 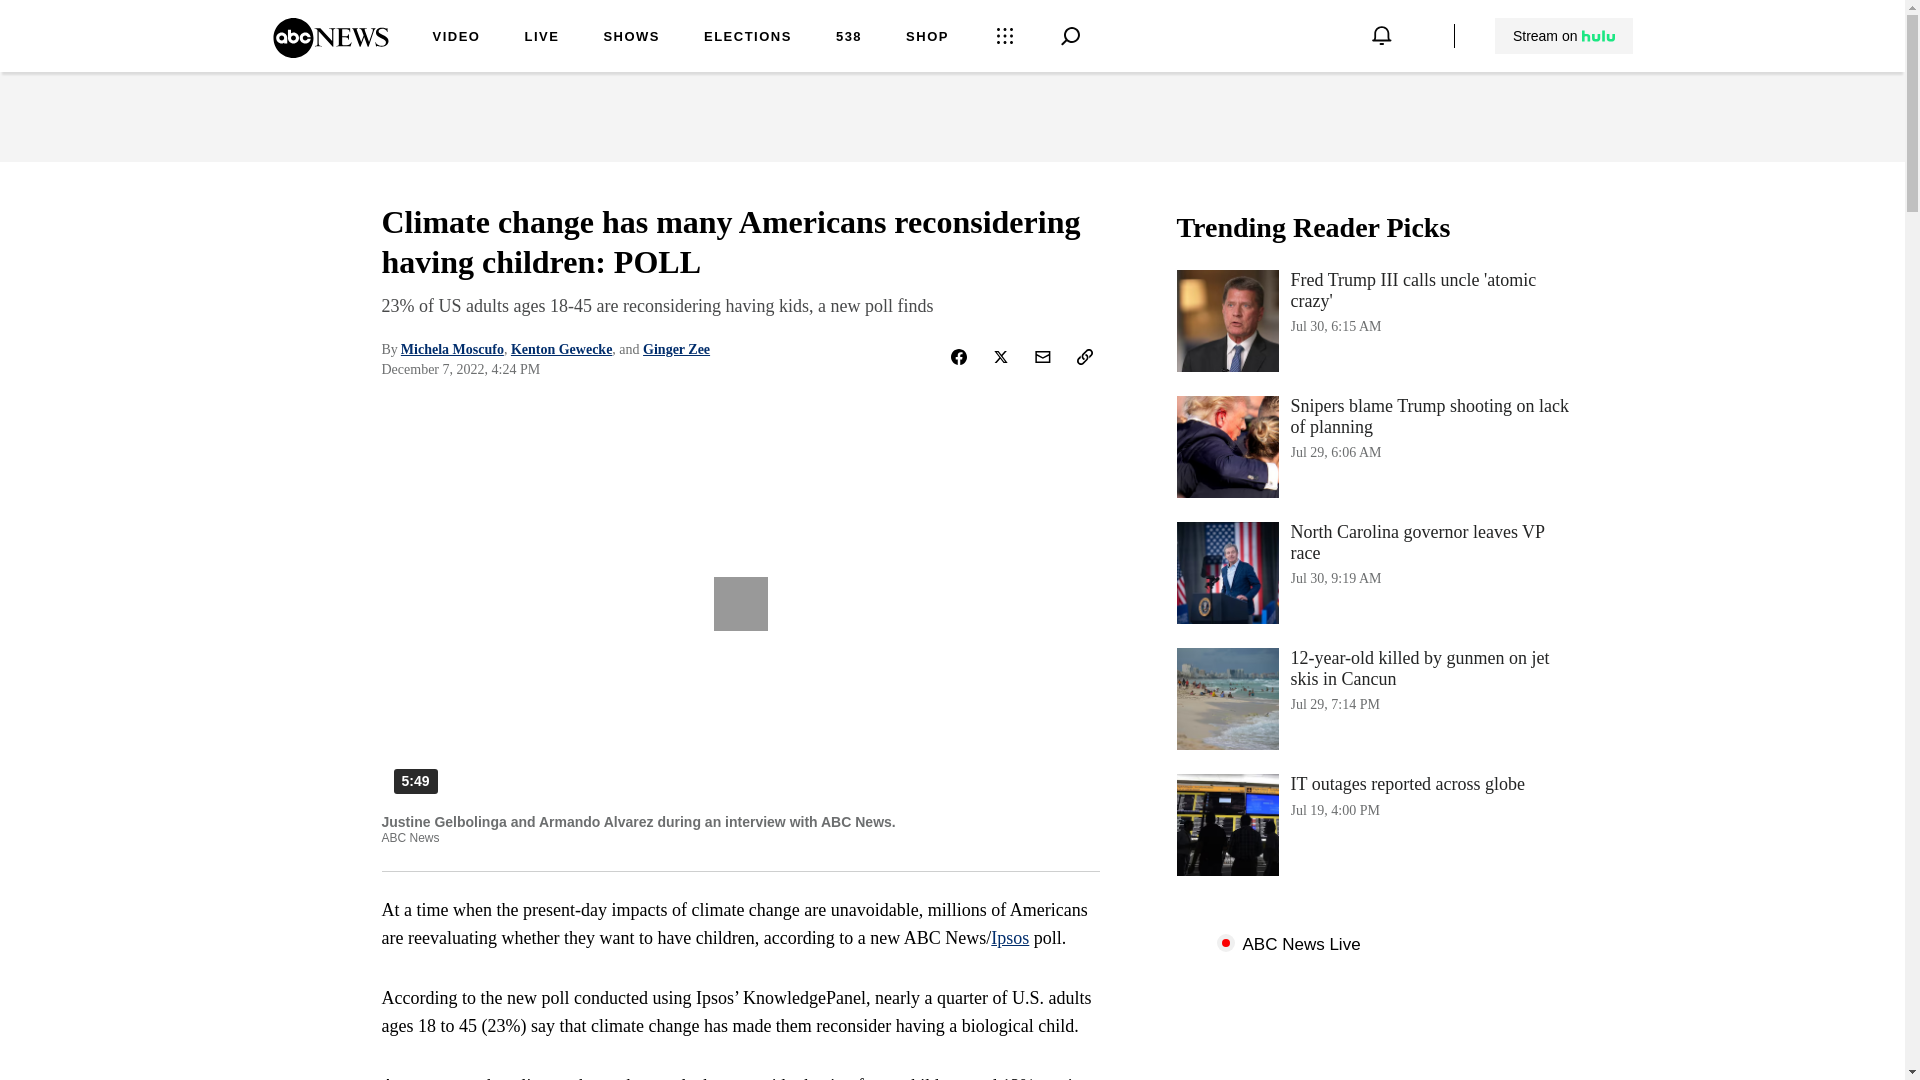 I want to click on SHOP, so click(x=927, y=38).